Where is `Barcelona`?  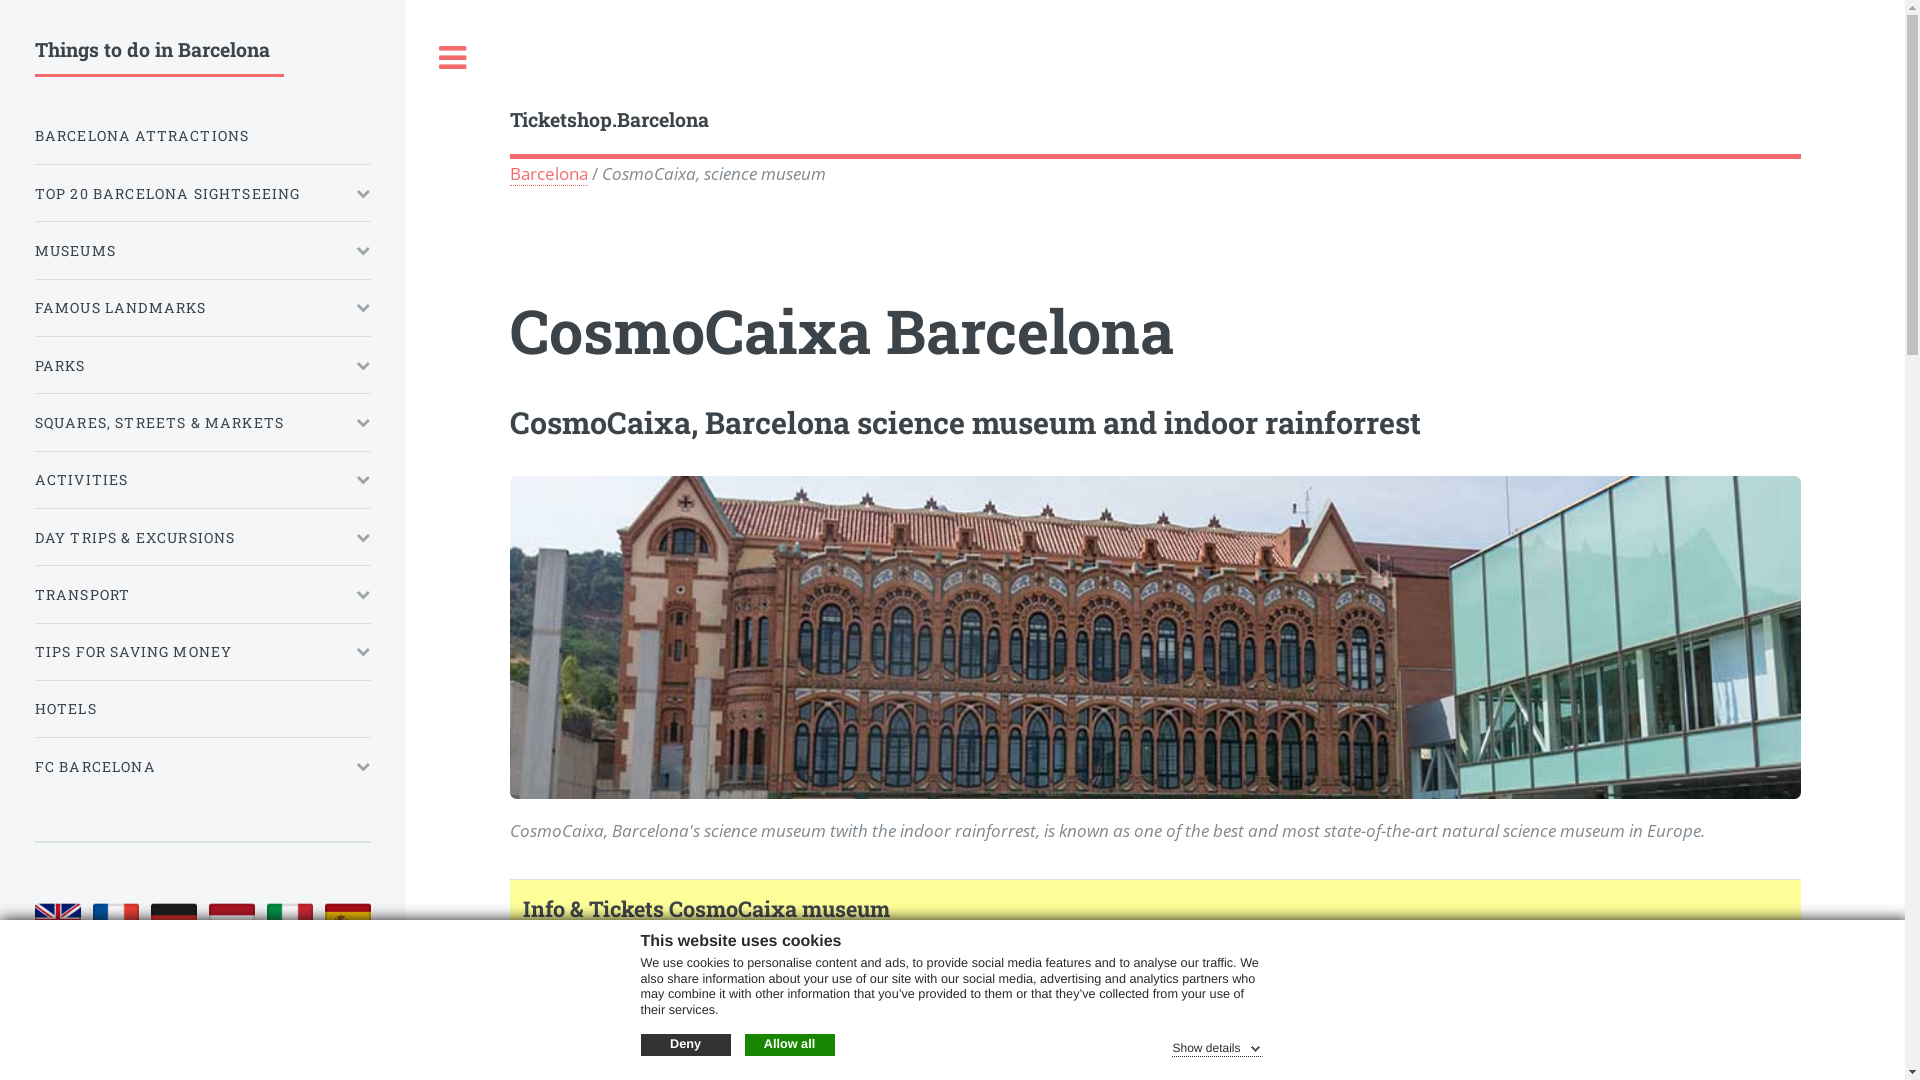
Barcelona is located at coordinates (549, 172).